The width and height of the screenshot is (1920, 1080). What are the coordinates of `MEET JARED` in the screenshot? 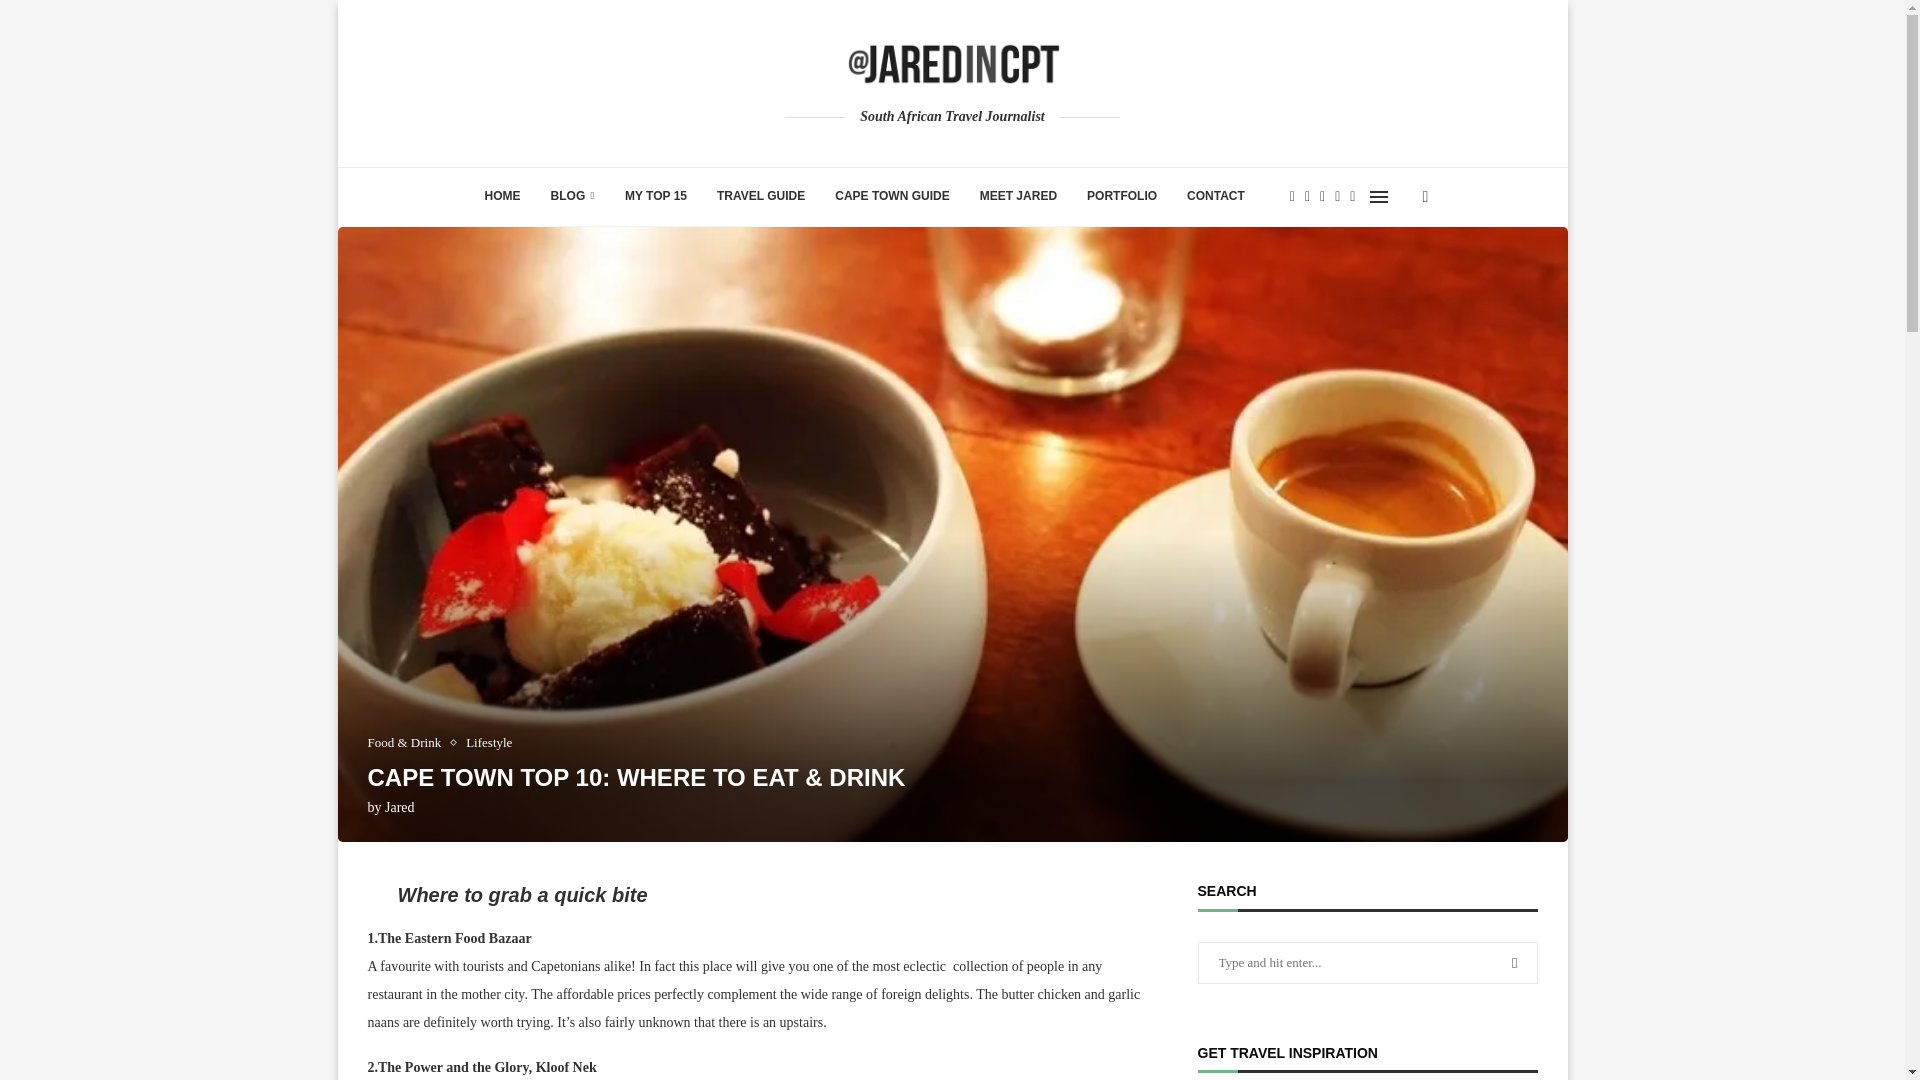 It's located at (1018, 196).